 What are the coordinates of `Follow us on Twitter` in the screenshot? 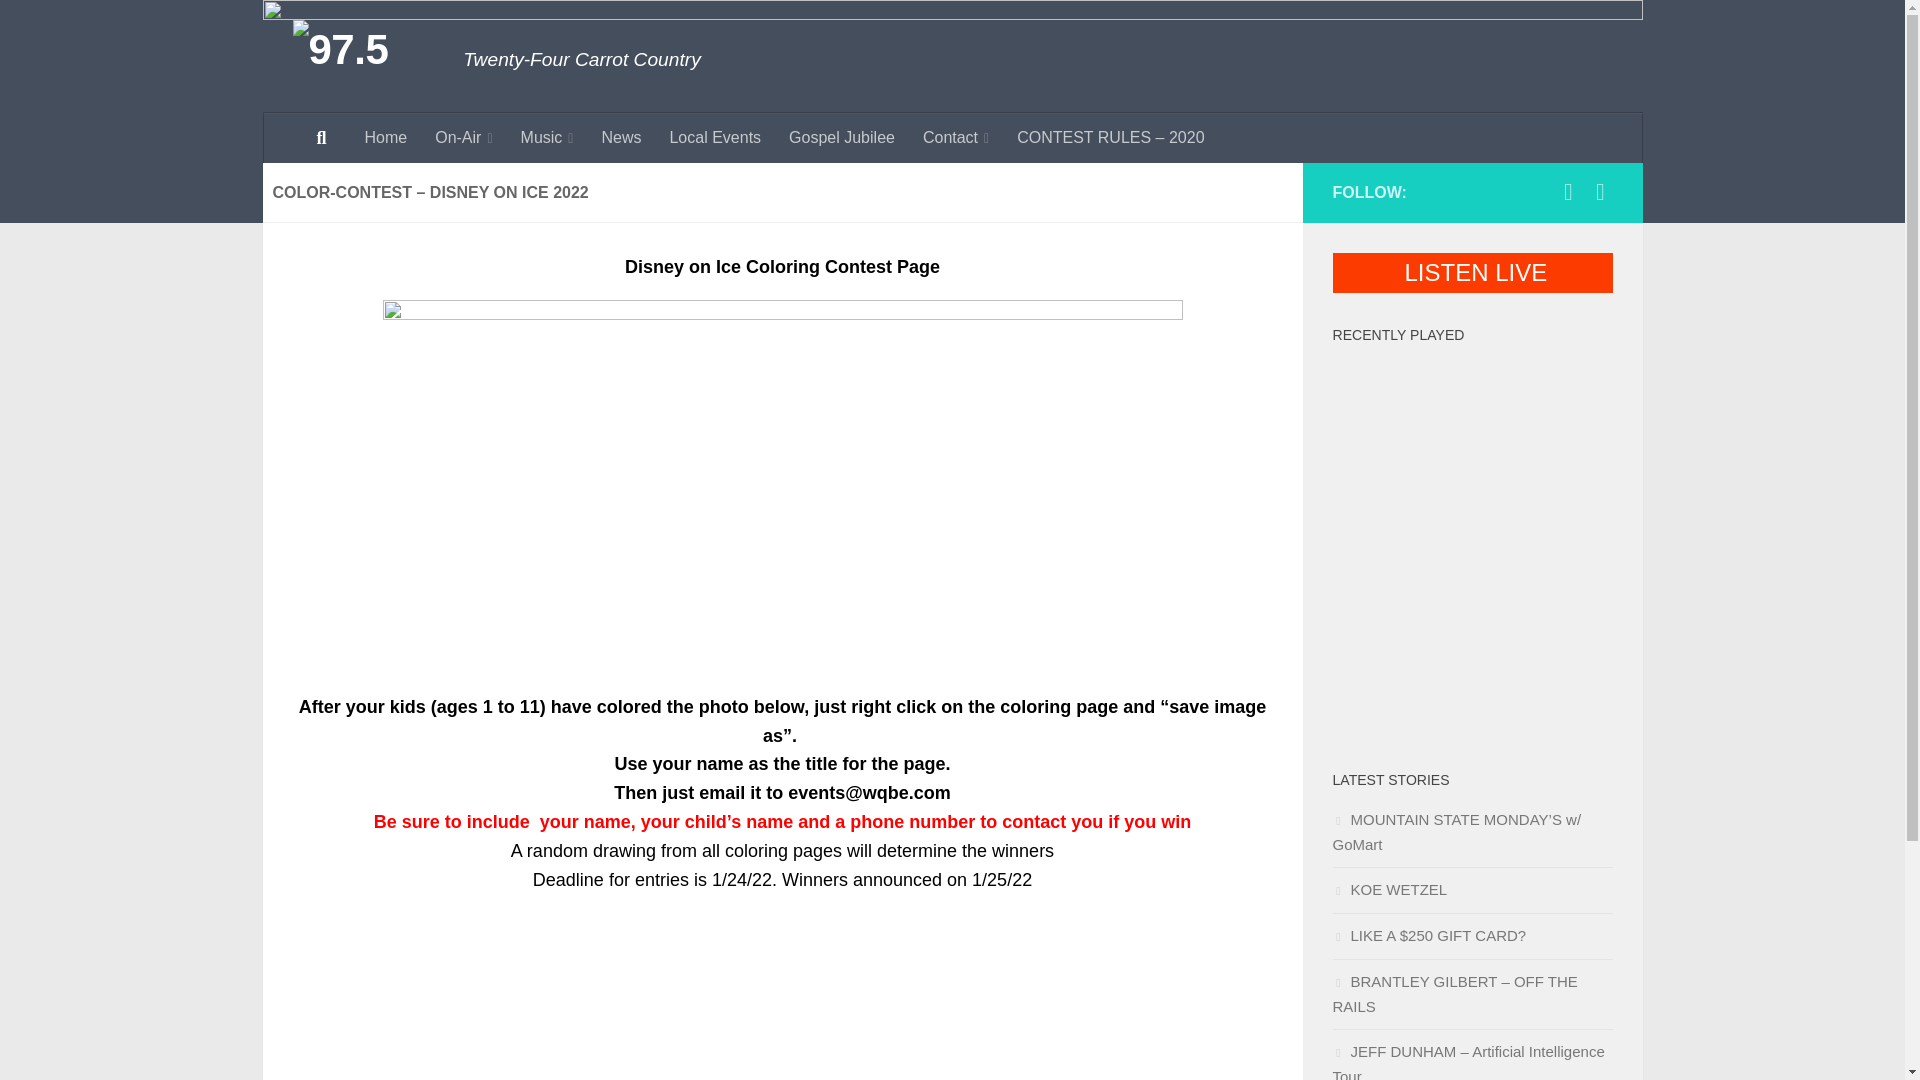 It's located at (1600, 192).